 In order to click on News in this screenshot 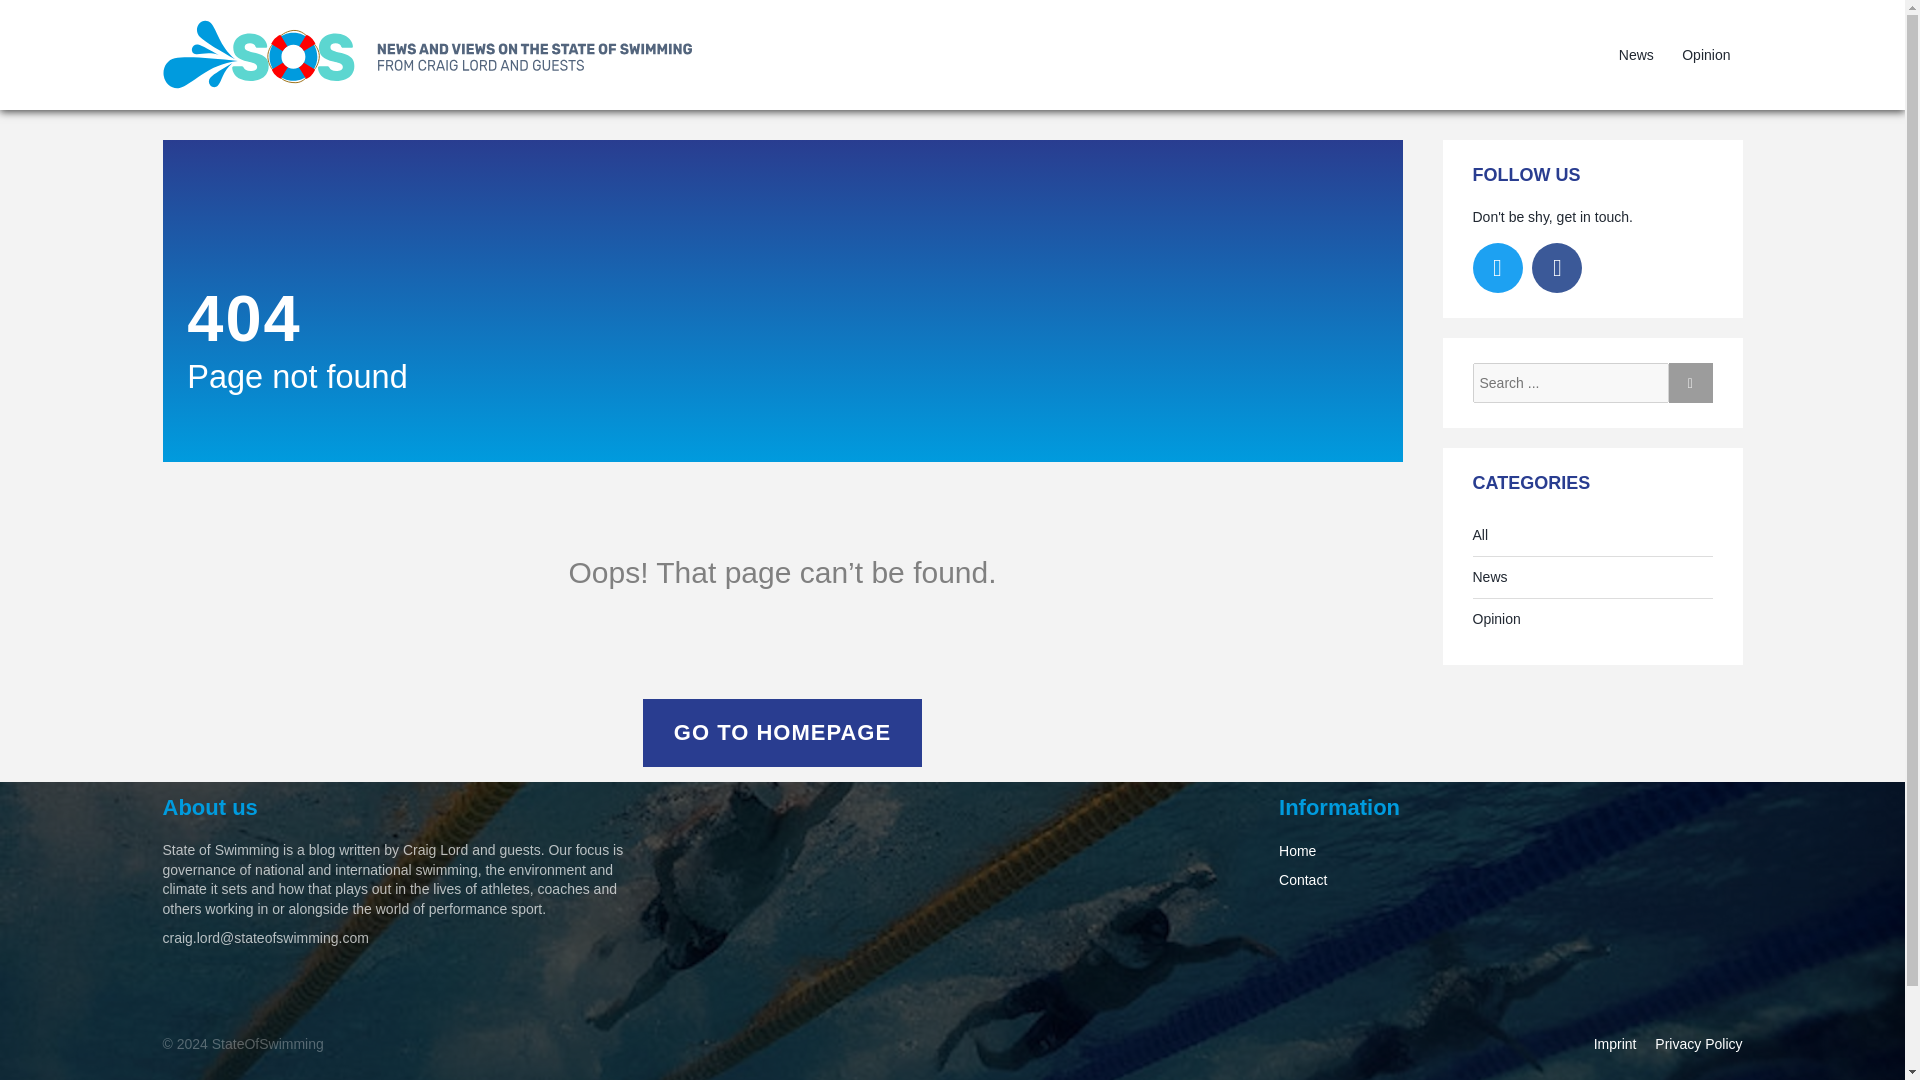, I will do `click(1636, 54)`.